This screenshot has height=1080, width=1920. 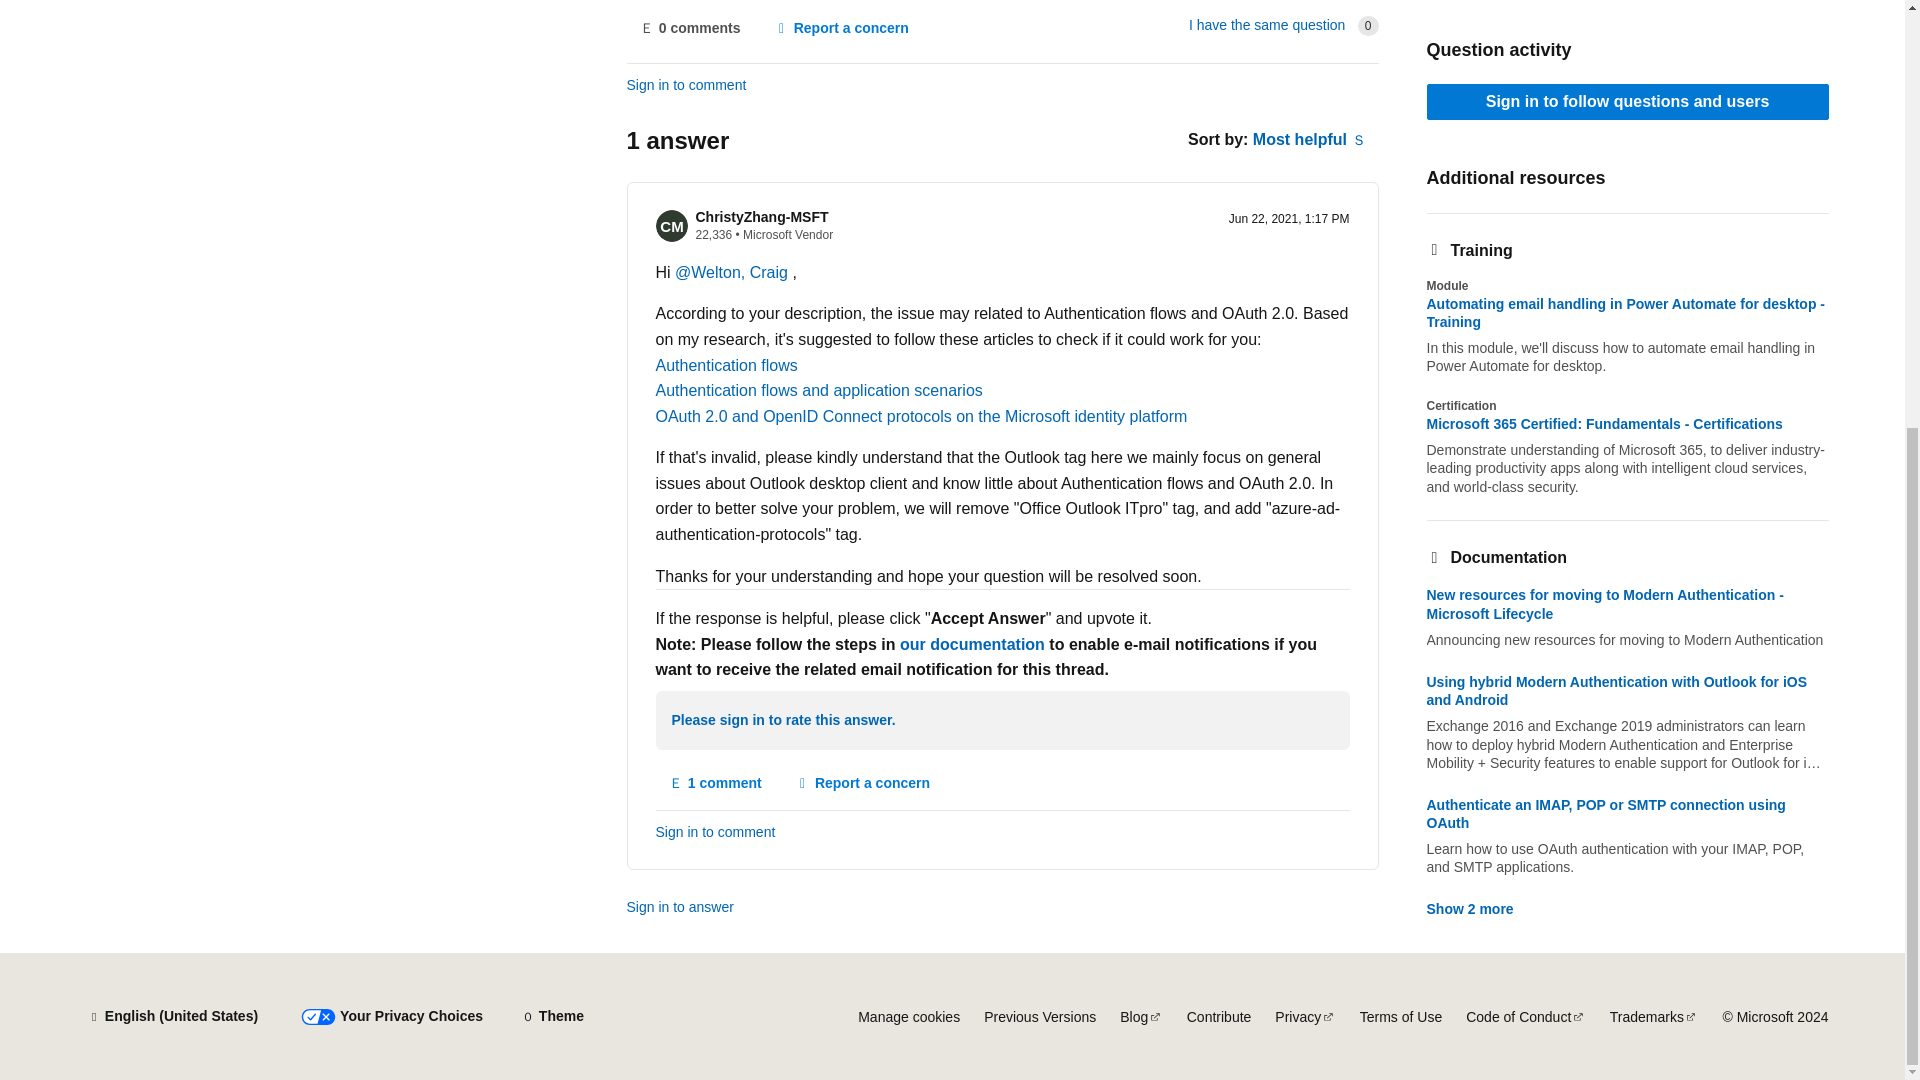 What do you see at coordinates (1266, 25) in the screenshot?
I see `You have the same or similar question` at bounding box center [1266, 25].